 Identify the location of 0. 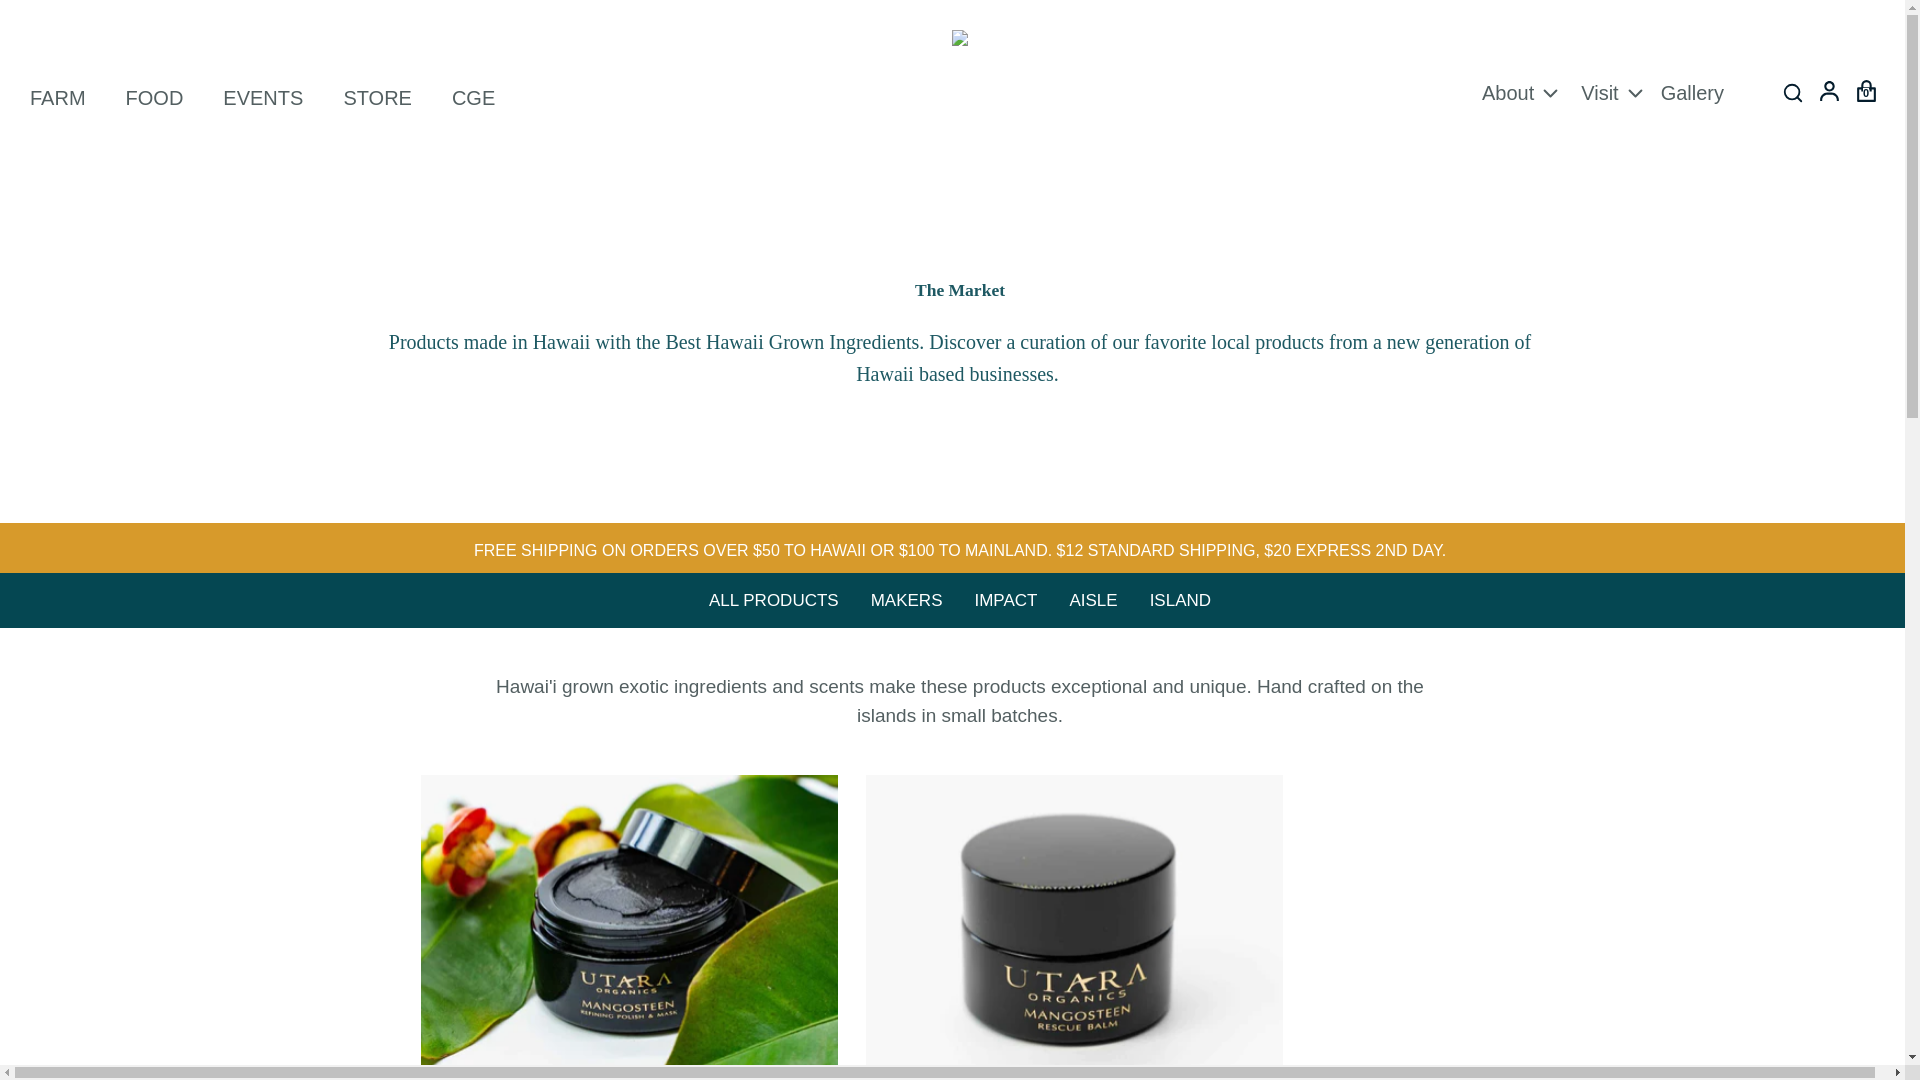
(1865, 86).